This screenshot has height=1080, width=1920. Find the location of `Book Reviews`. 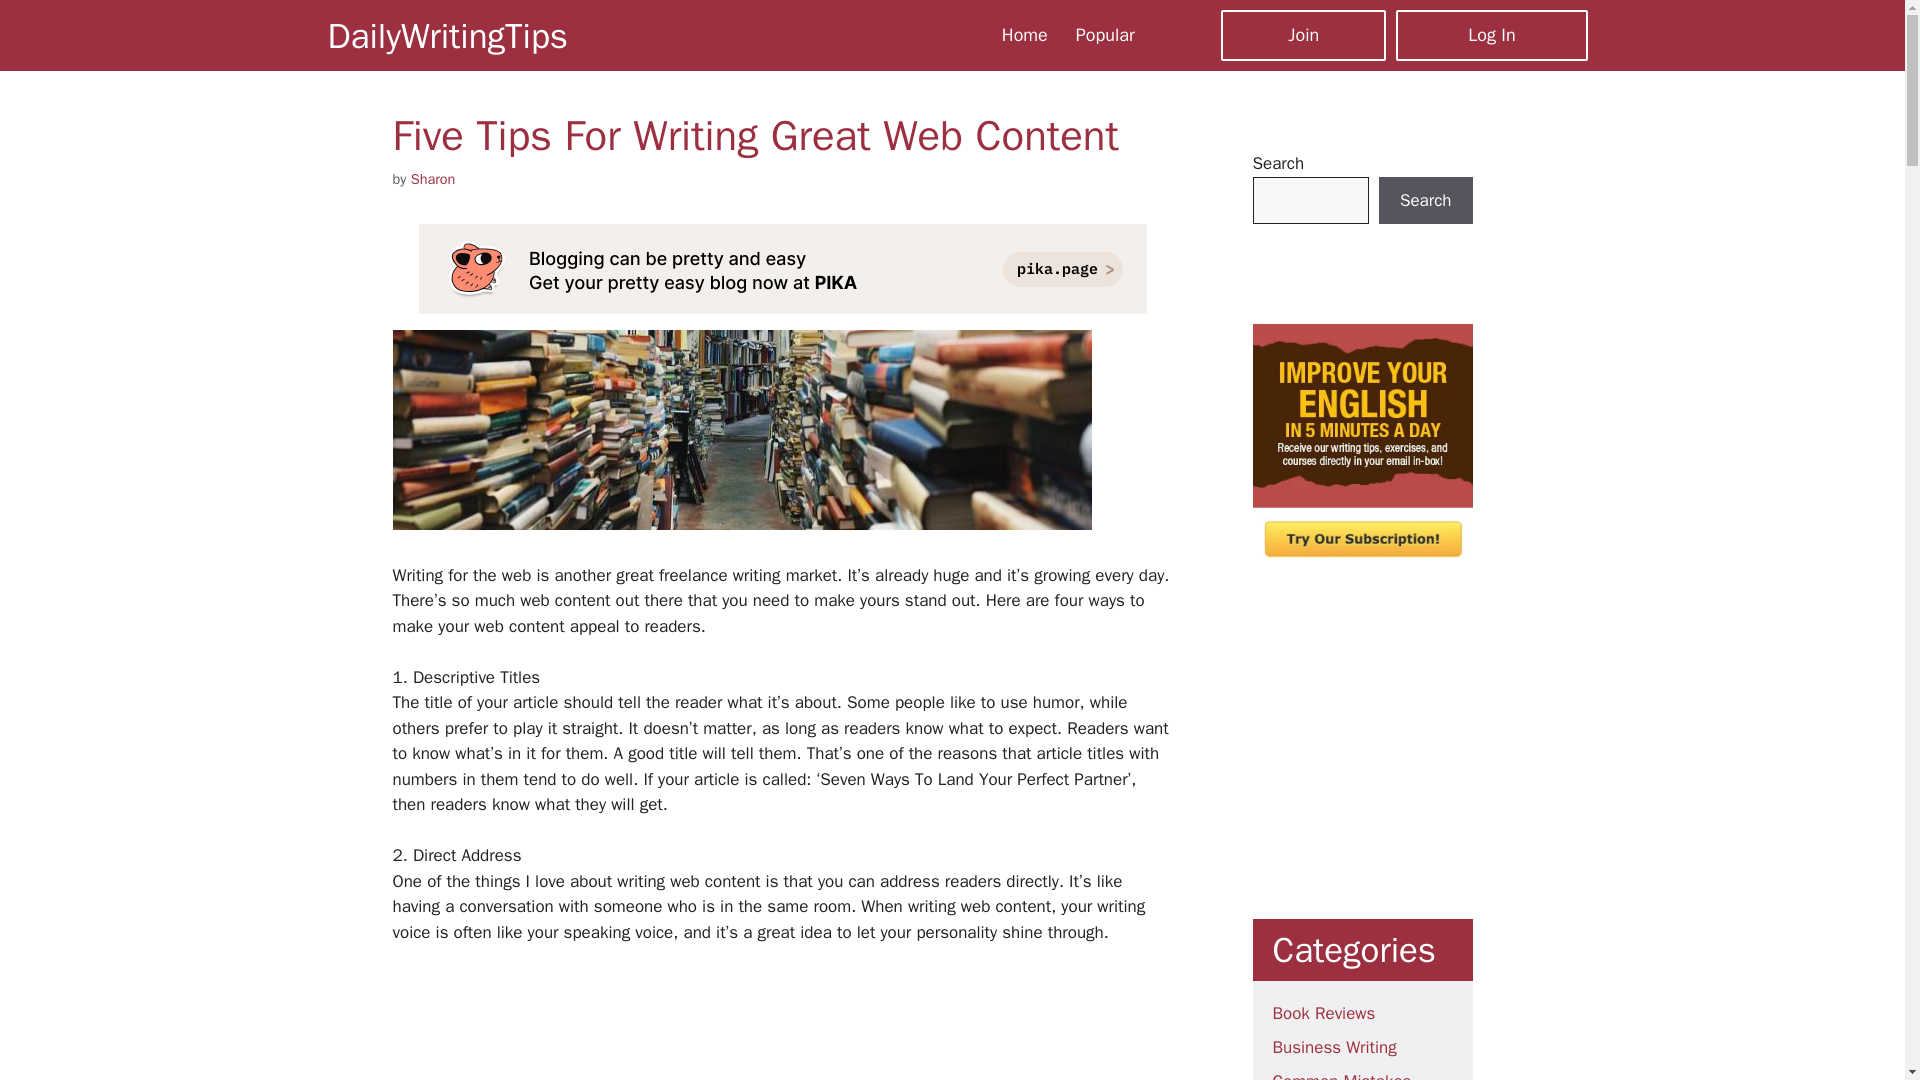

Book Reviews is located at coordinates (1322, 1013).